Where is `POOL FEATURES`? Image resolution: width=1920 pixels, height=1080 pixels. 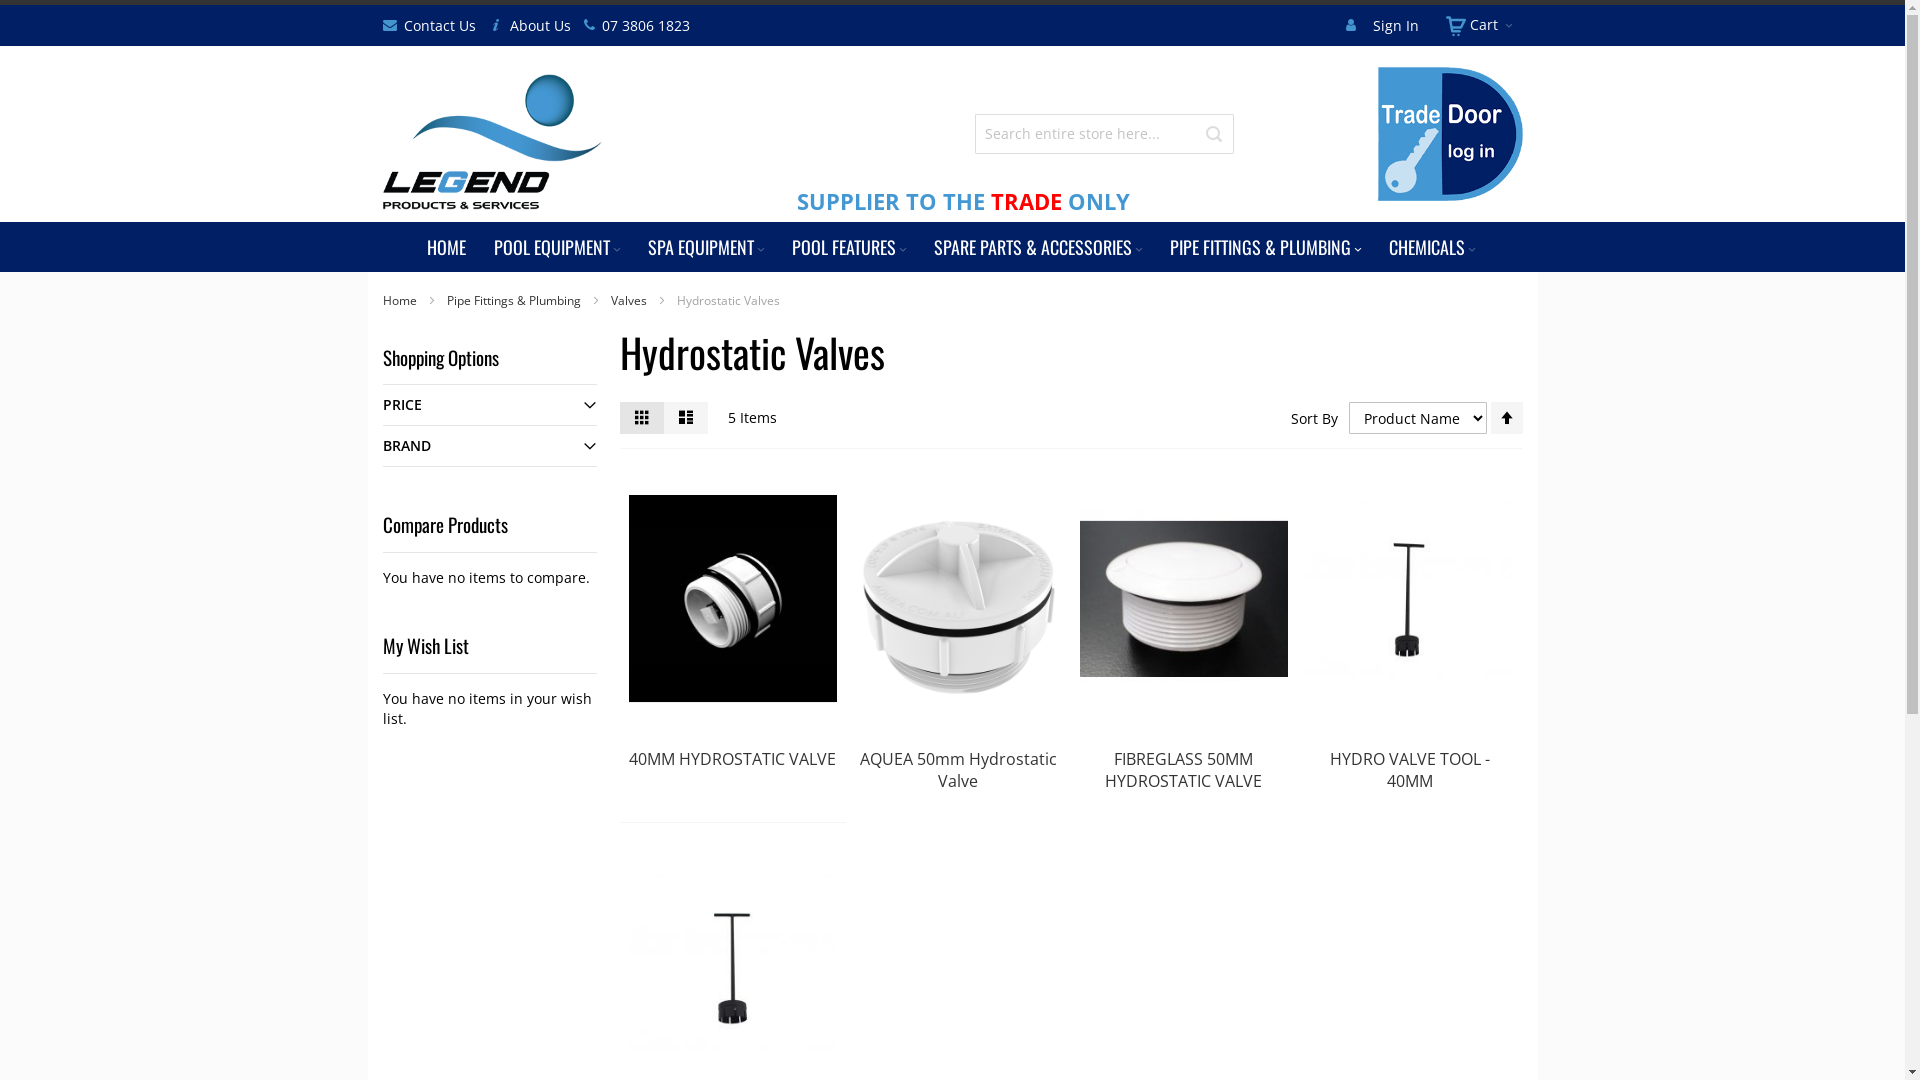
POOL FEATURES is located at coordinates (851, 247).